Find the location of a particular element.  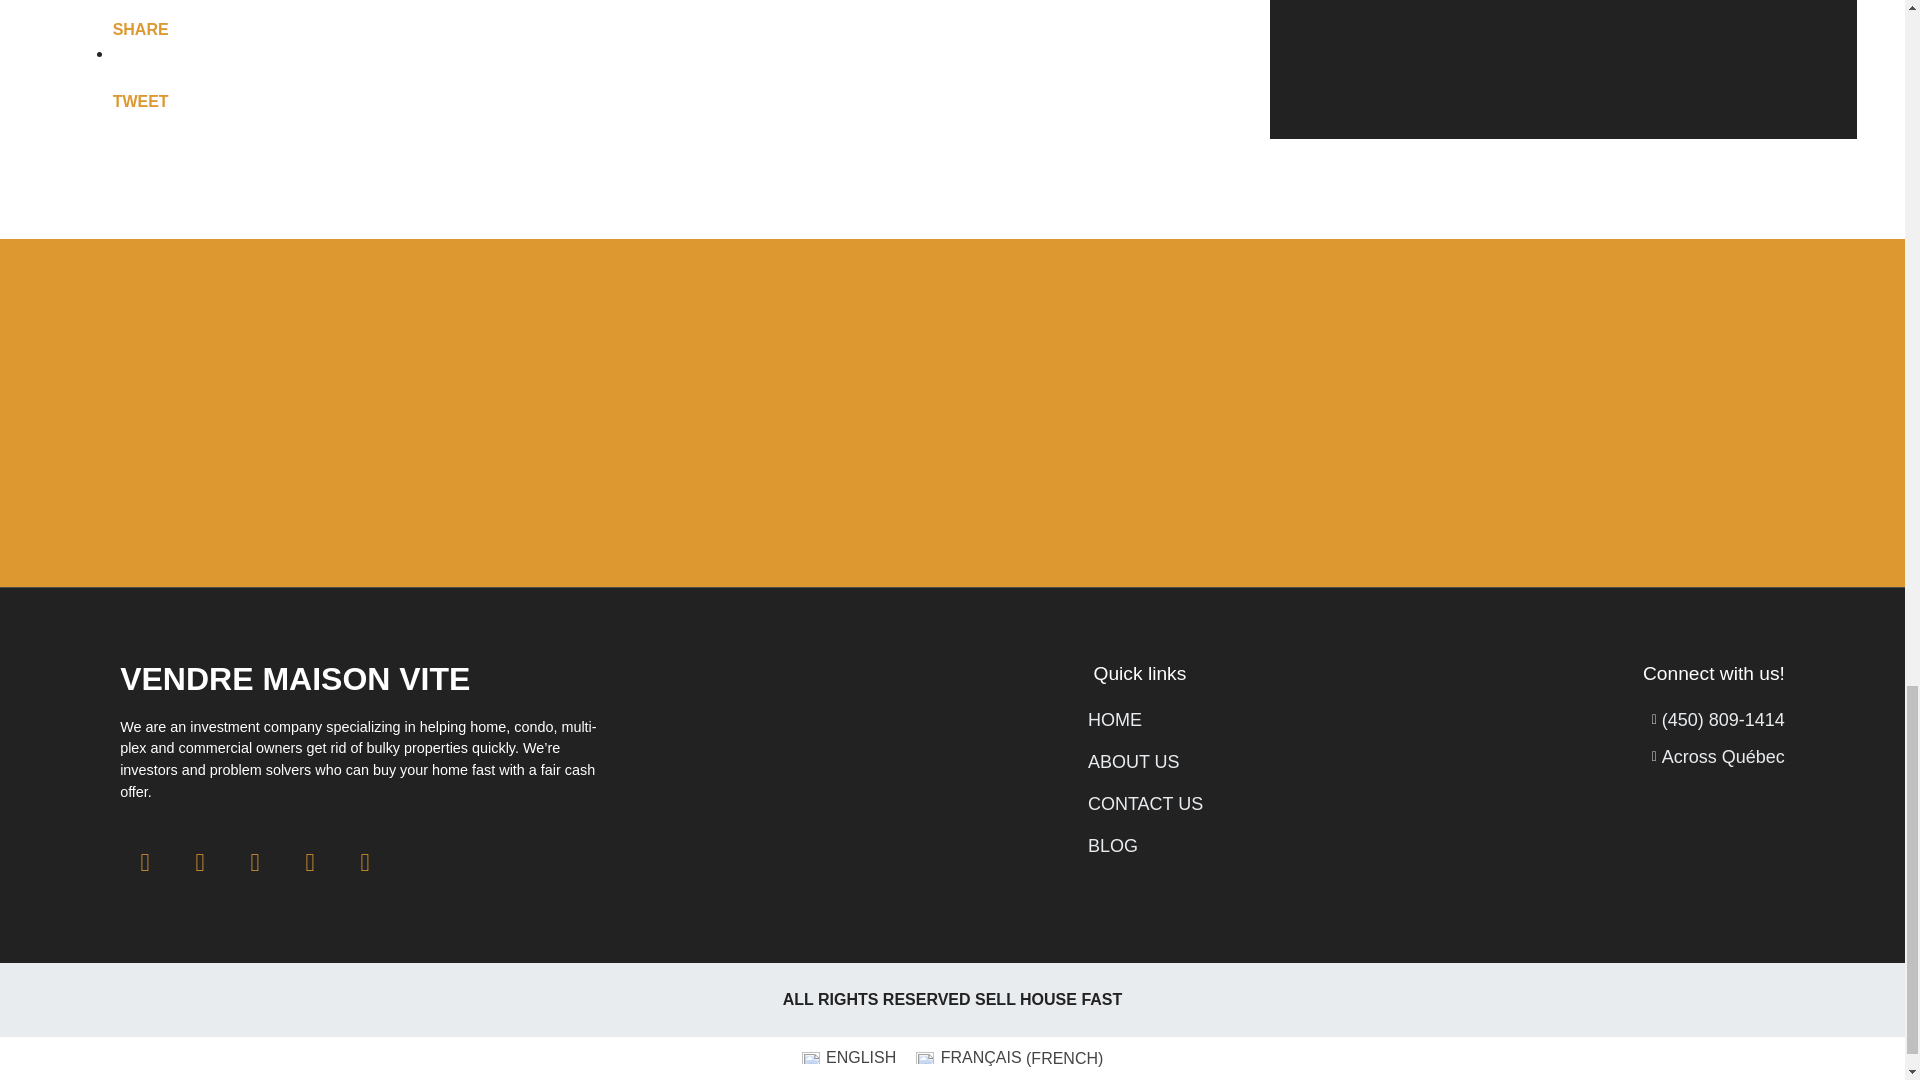

ABOUT US is located at coordinates (1146, 762).